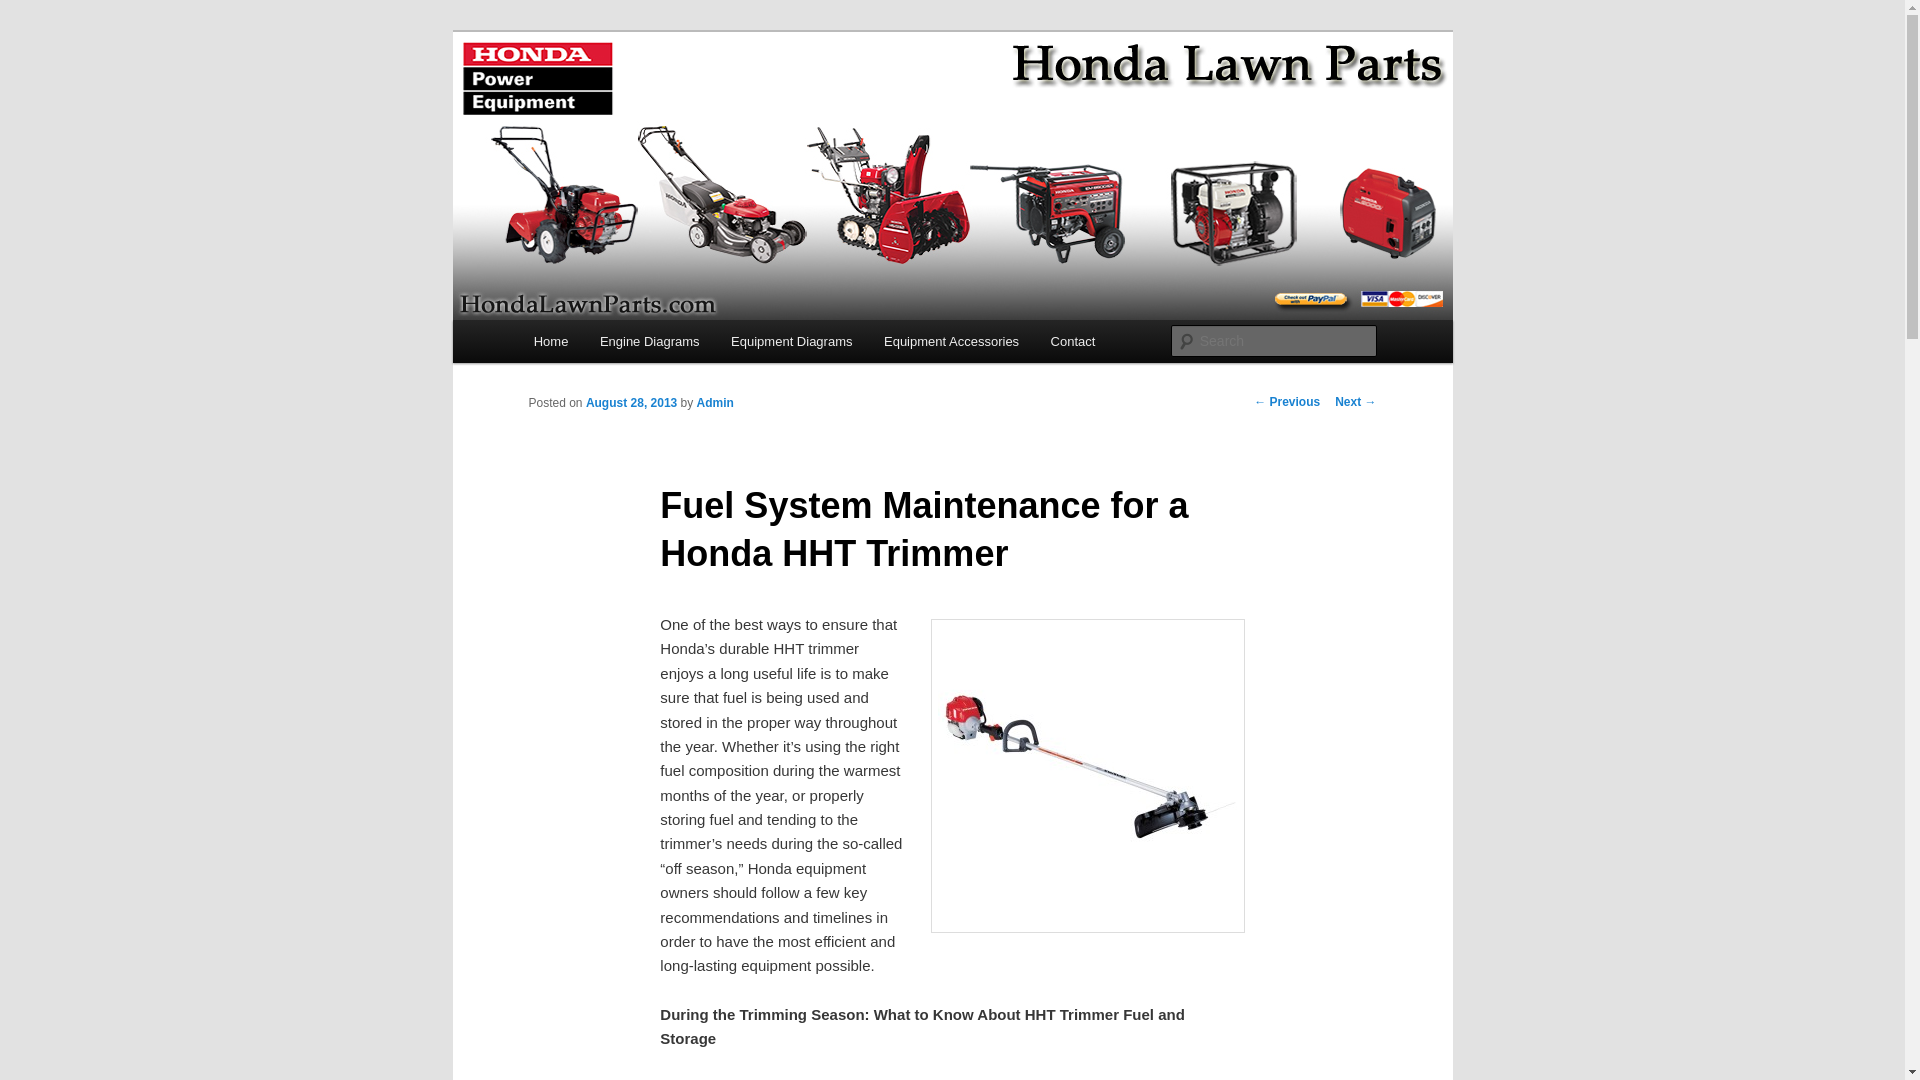  I want to click on 5:00 pm, so click(631, 403).